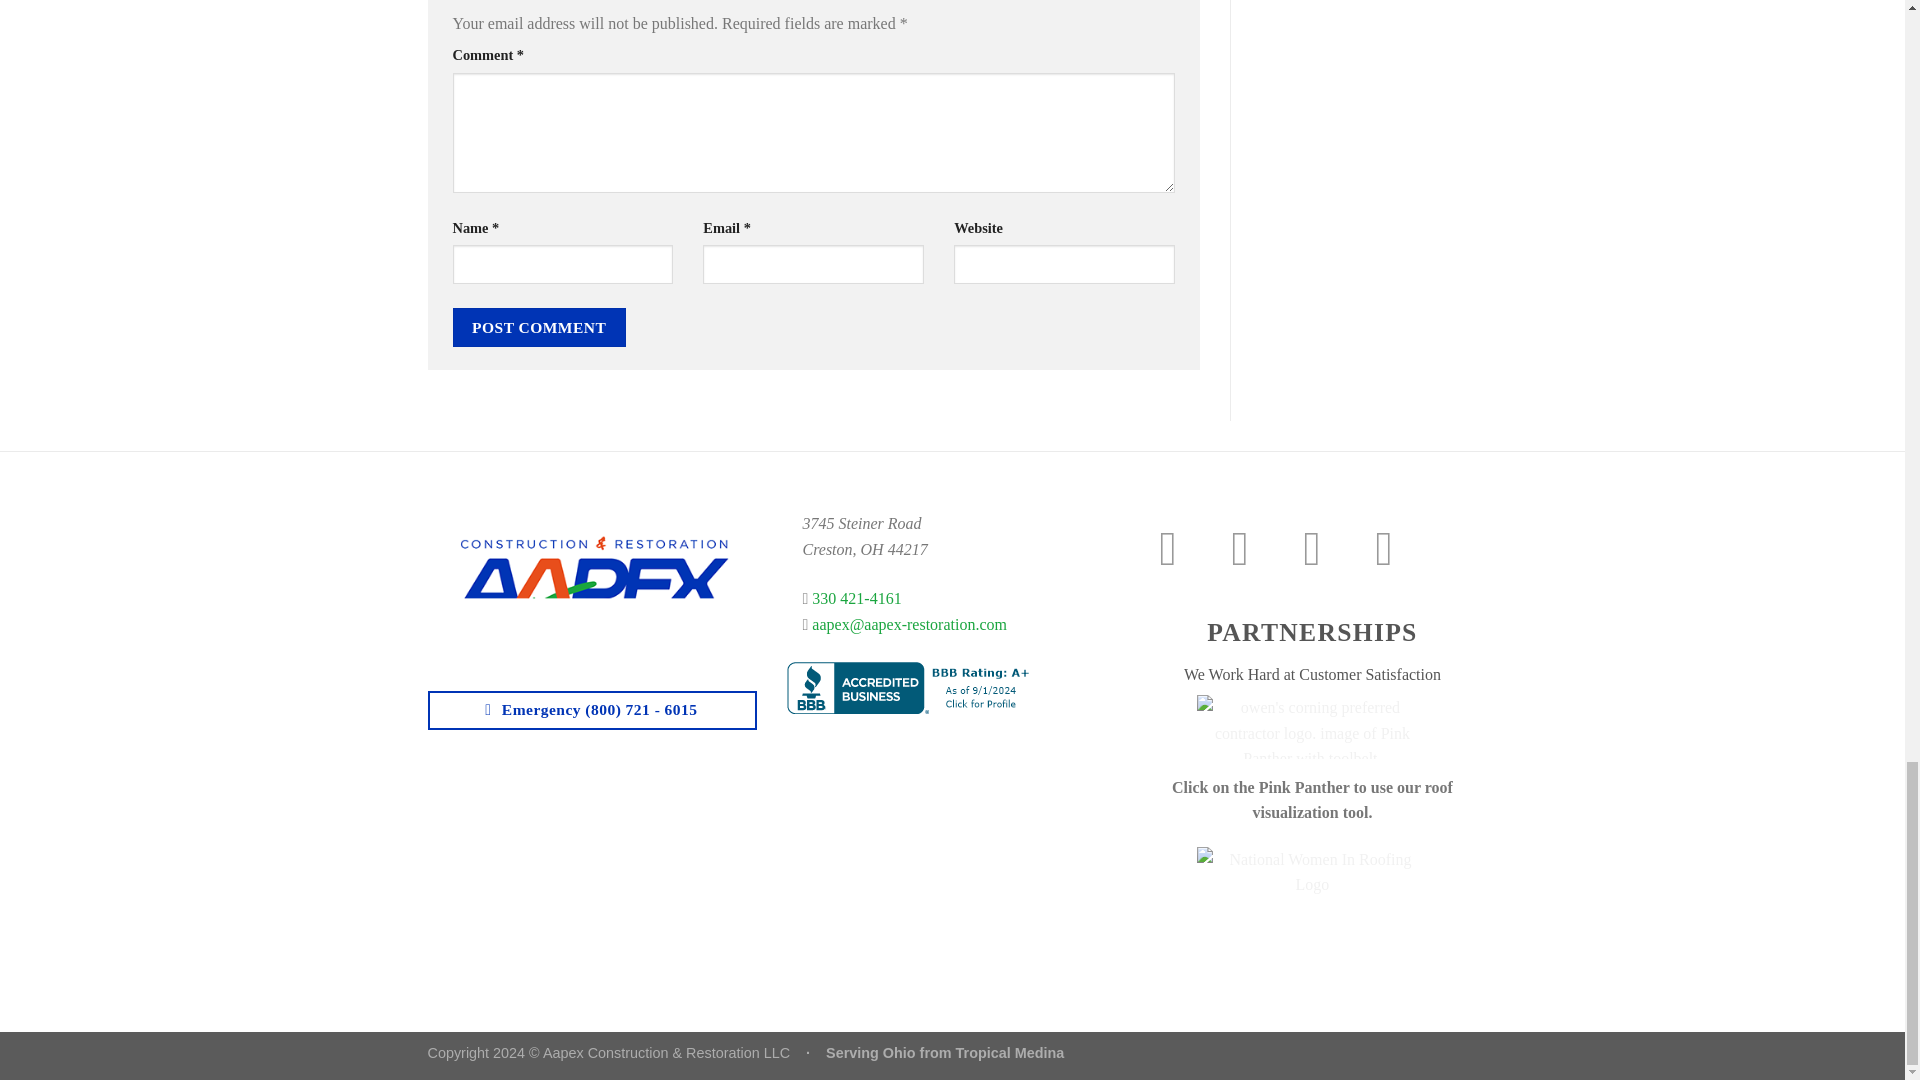 The image size is (1920, 1080). What do you see at coordinates (1327, 548) in the screenshot?
I see `Send us an email` at bounding box center [1327, 548].